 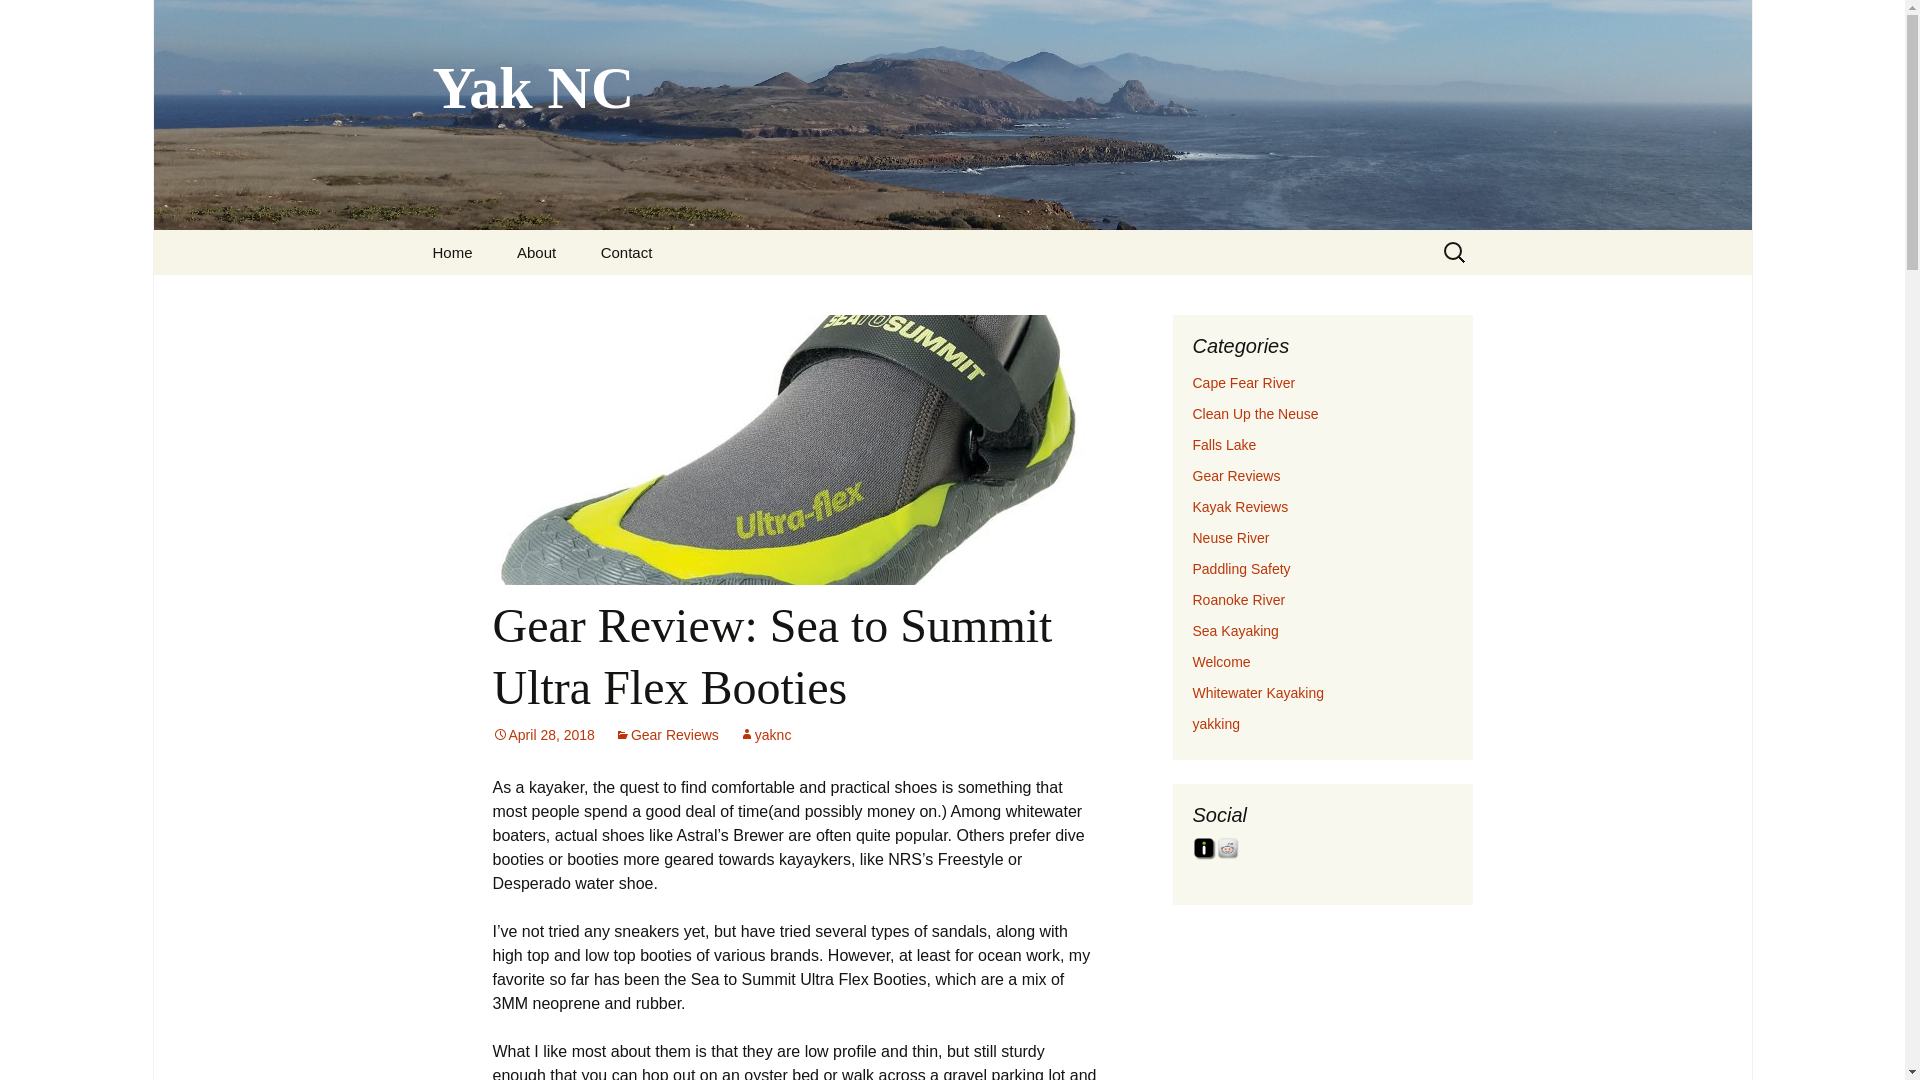 What do you see at coordinates (1243, 382) in the screenshot?
I see `Cape Fear River` at bounding box center [1243, 382].